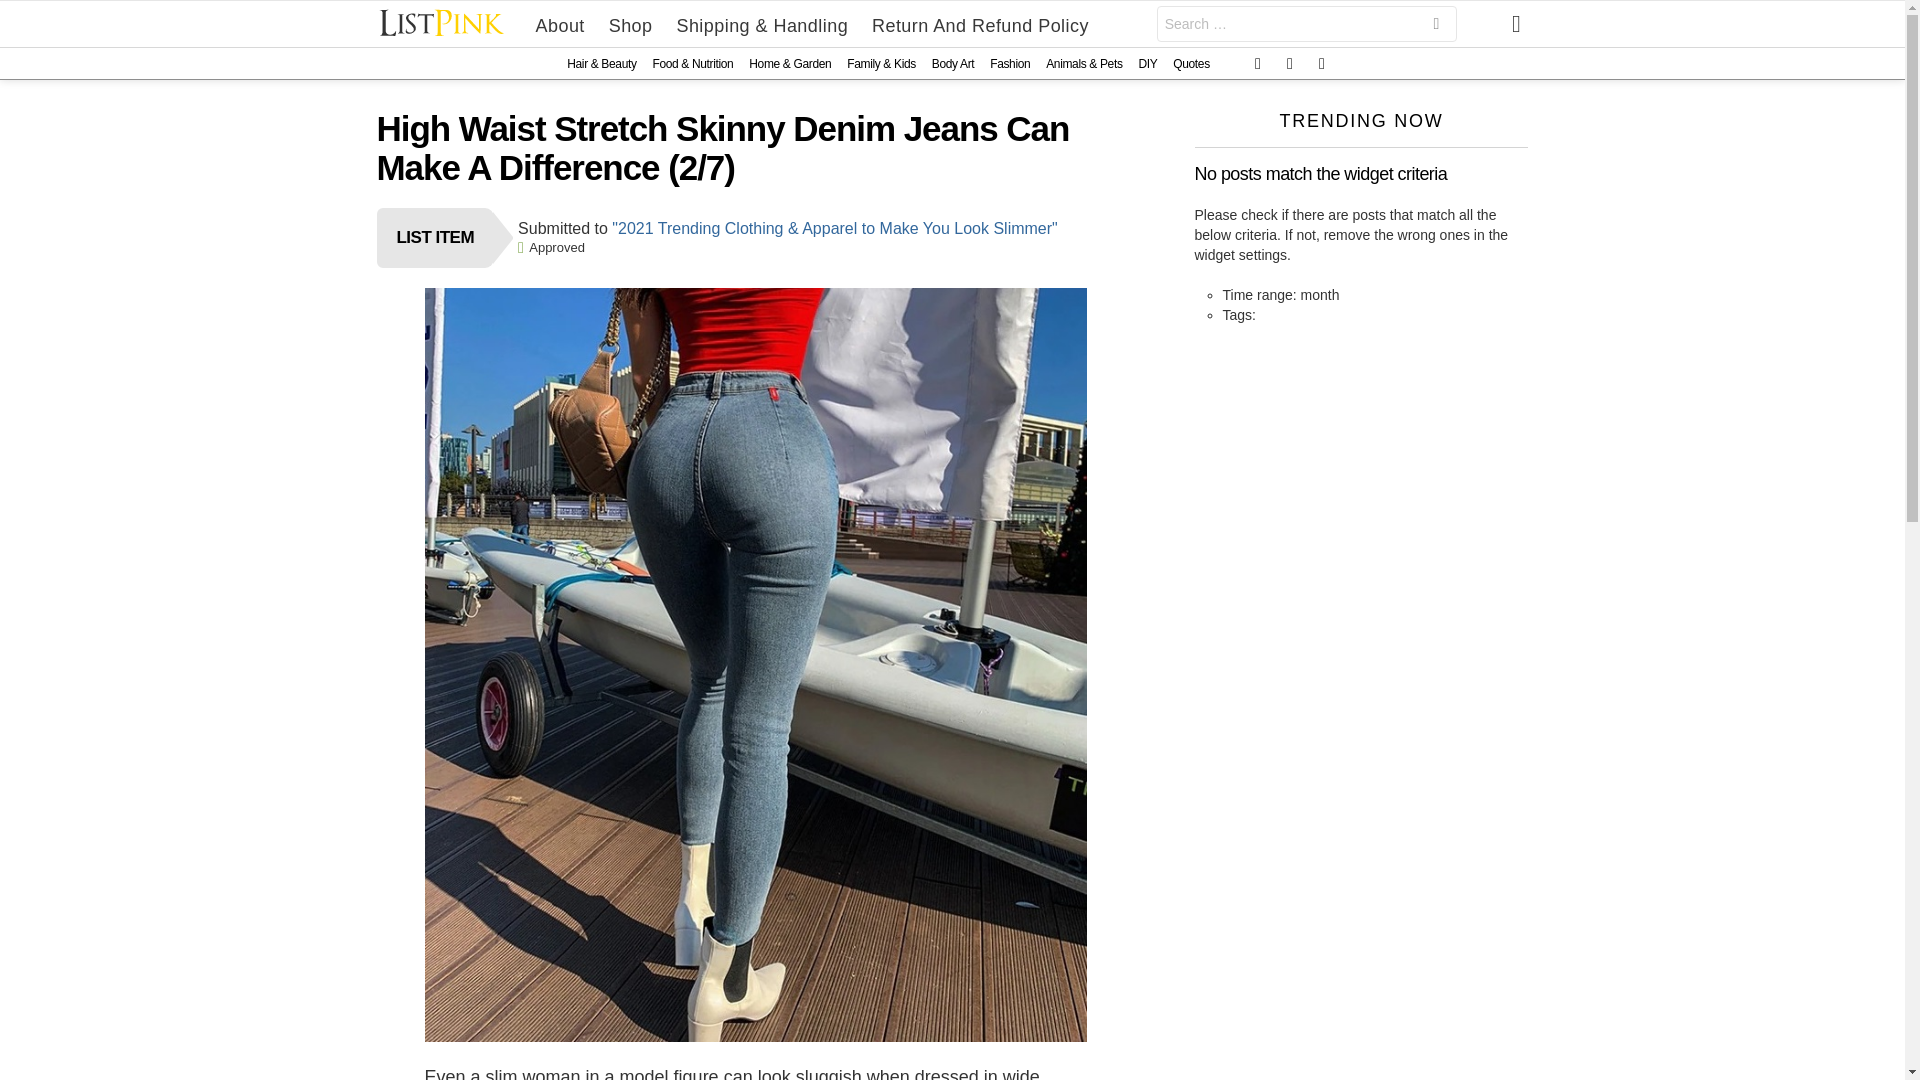 This screenshot has width=1920, height=1080. I want to click on Return And Refund Policy, so click(980, 24).